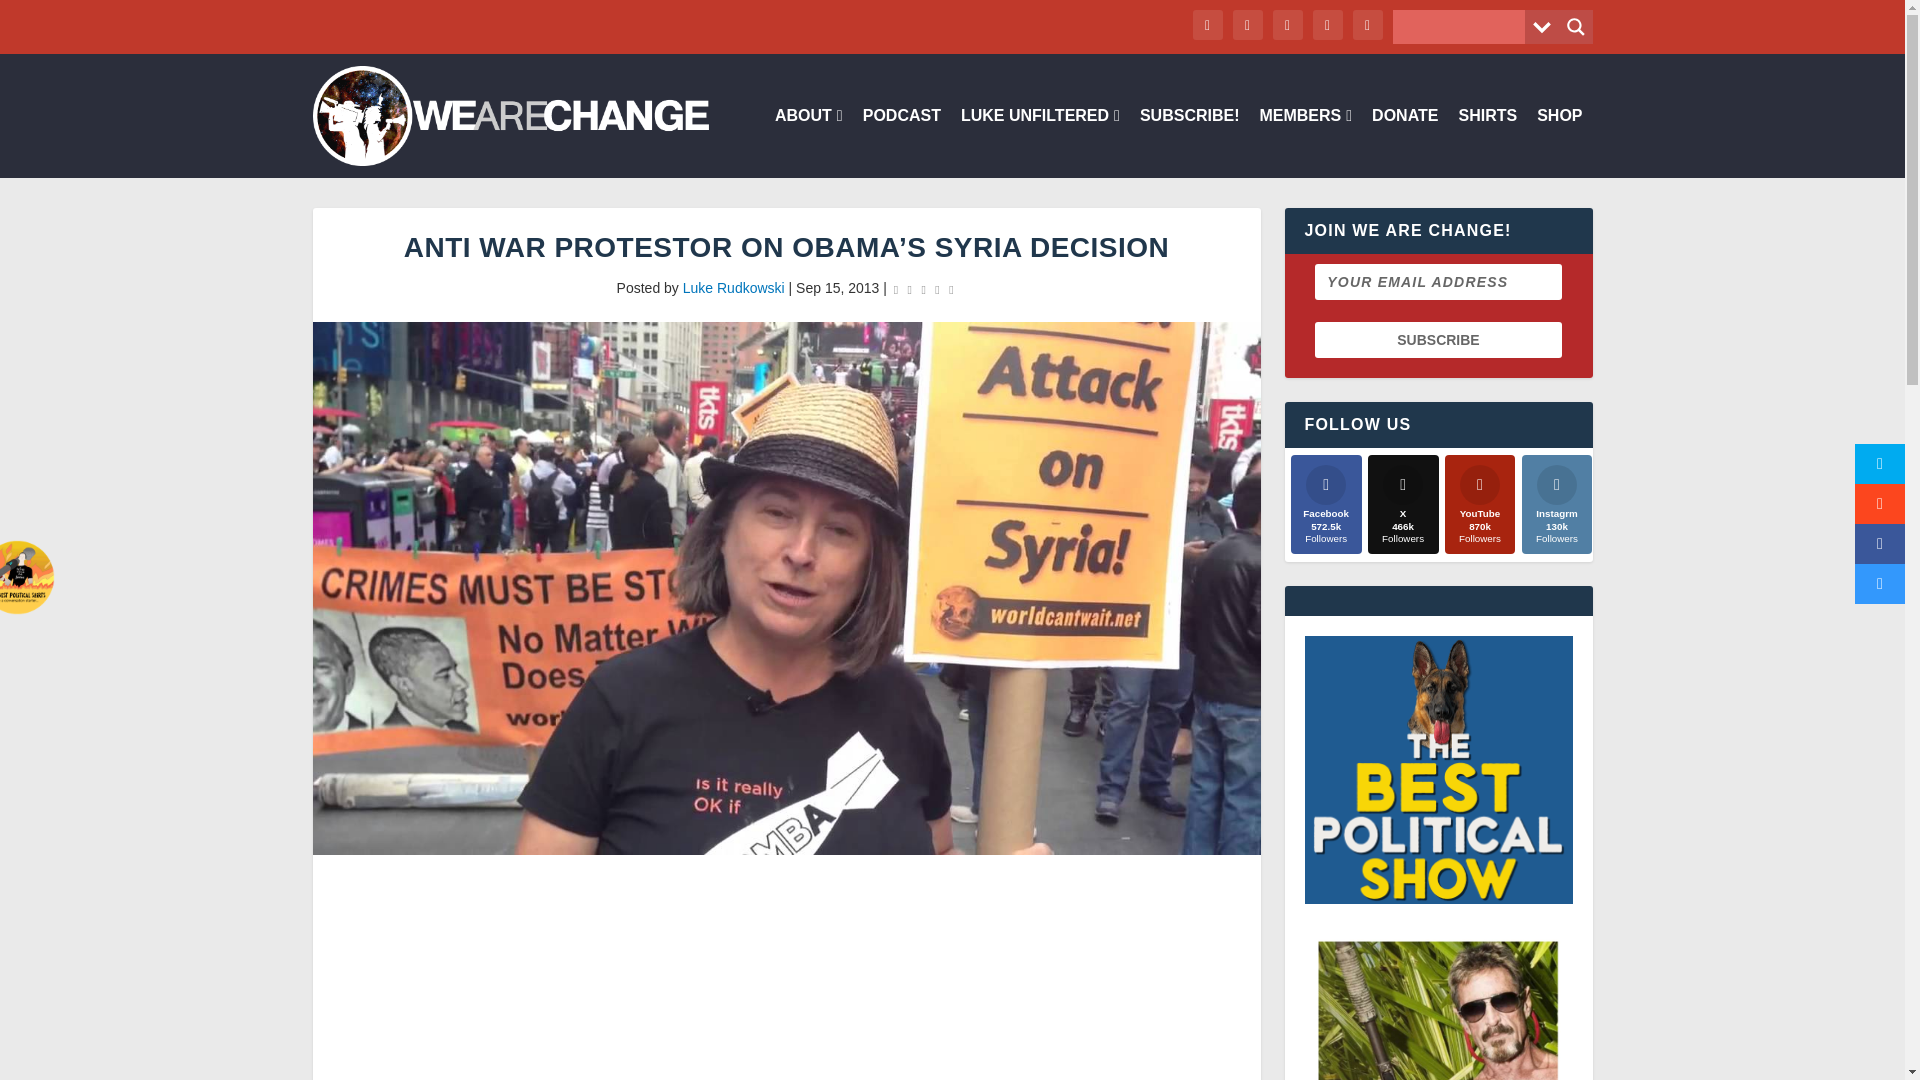 This screenshot has width=1920, height=1080. I want to click on PODCAST, so click(901, 143).